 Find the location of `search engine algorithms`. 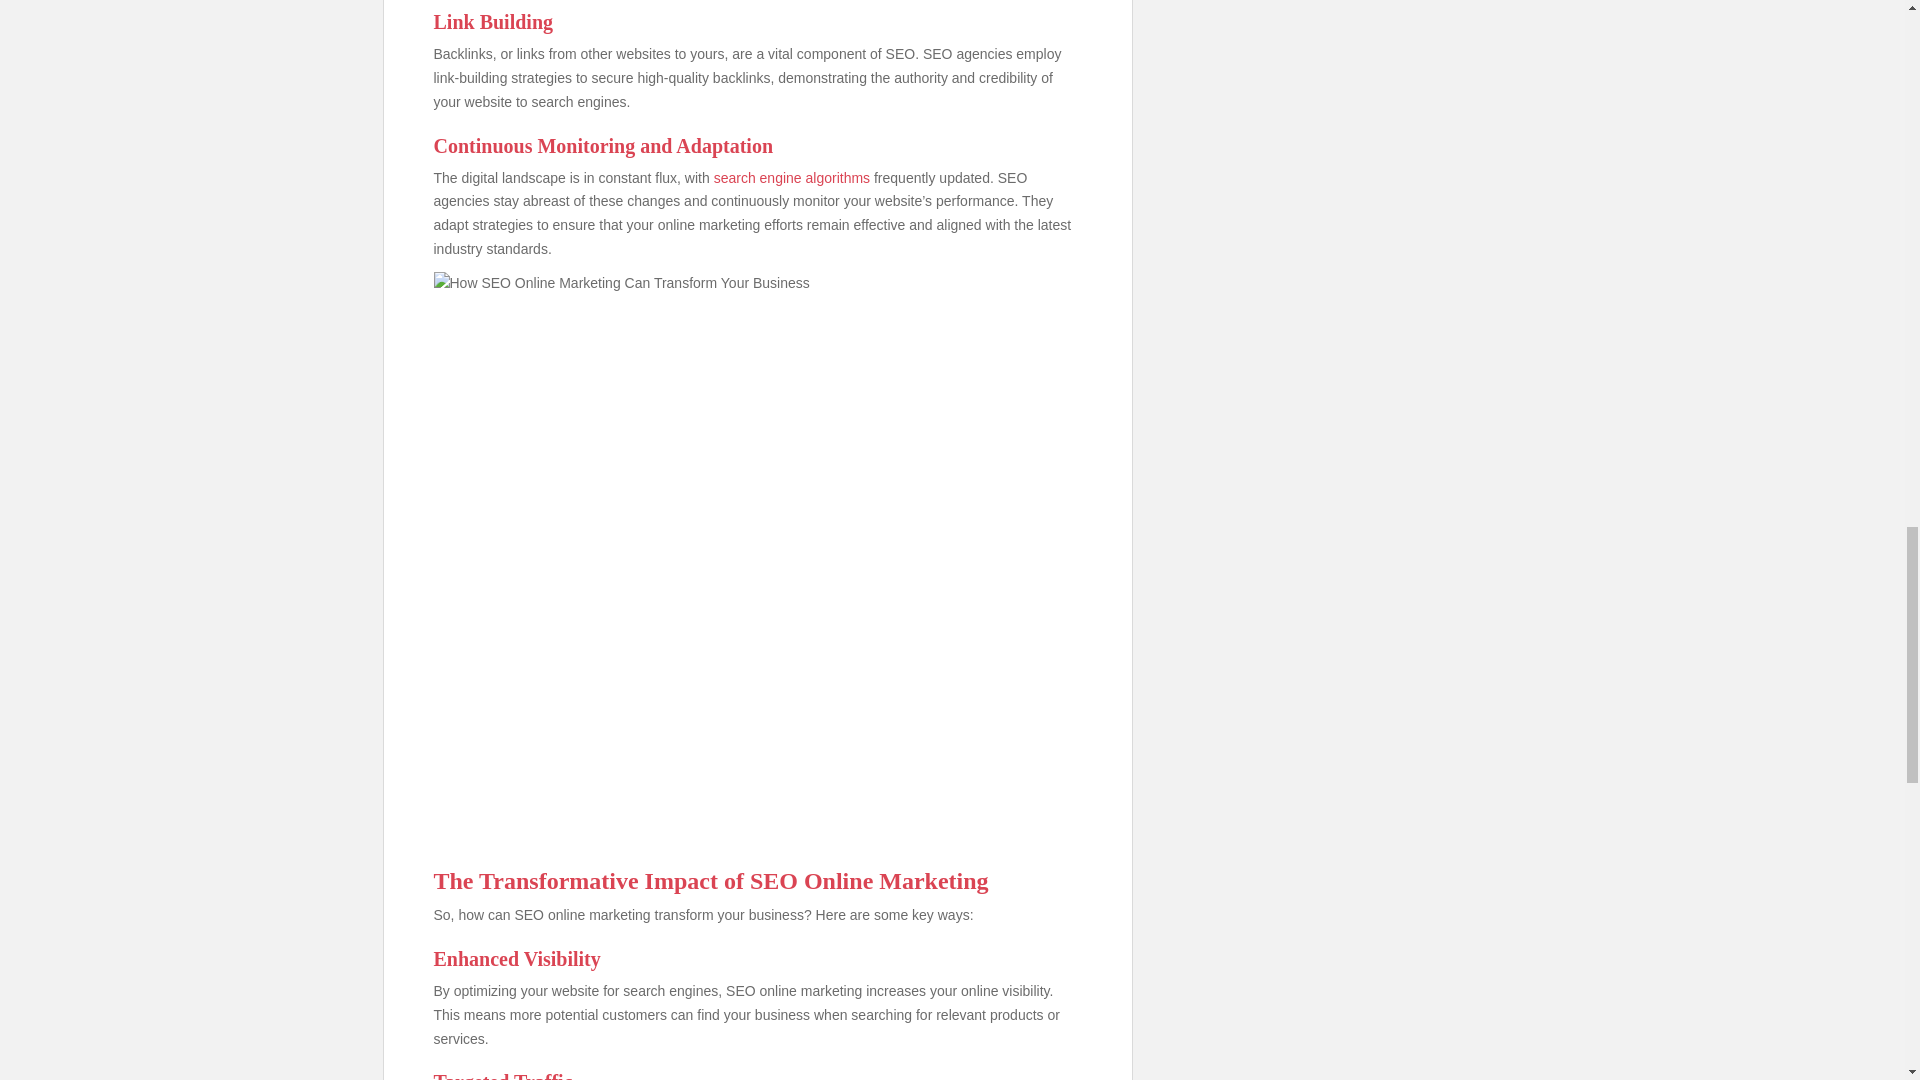

search engine algorithms is located at coordinates (792, 177).